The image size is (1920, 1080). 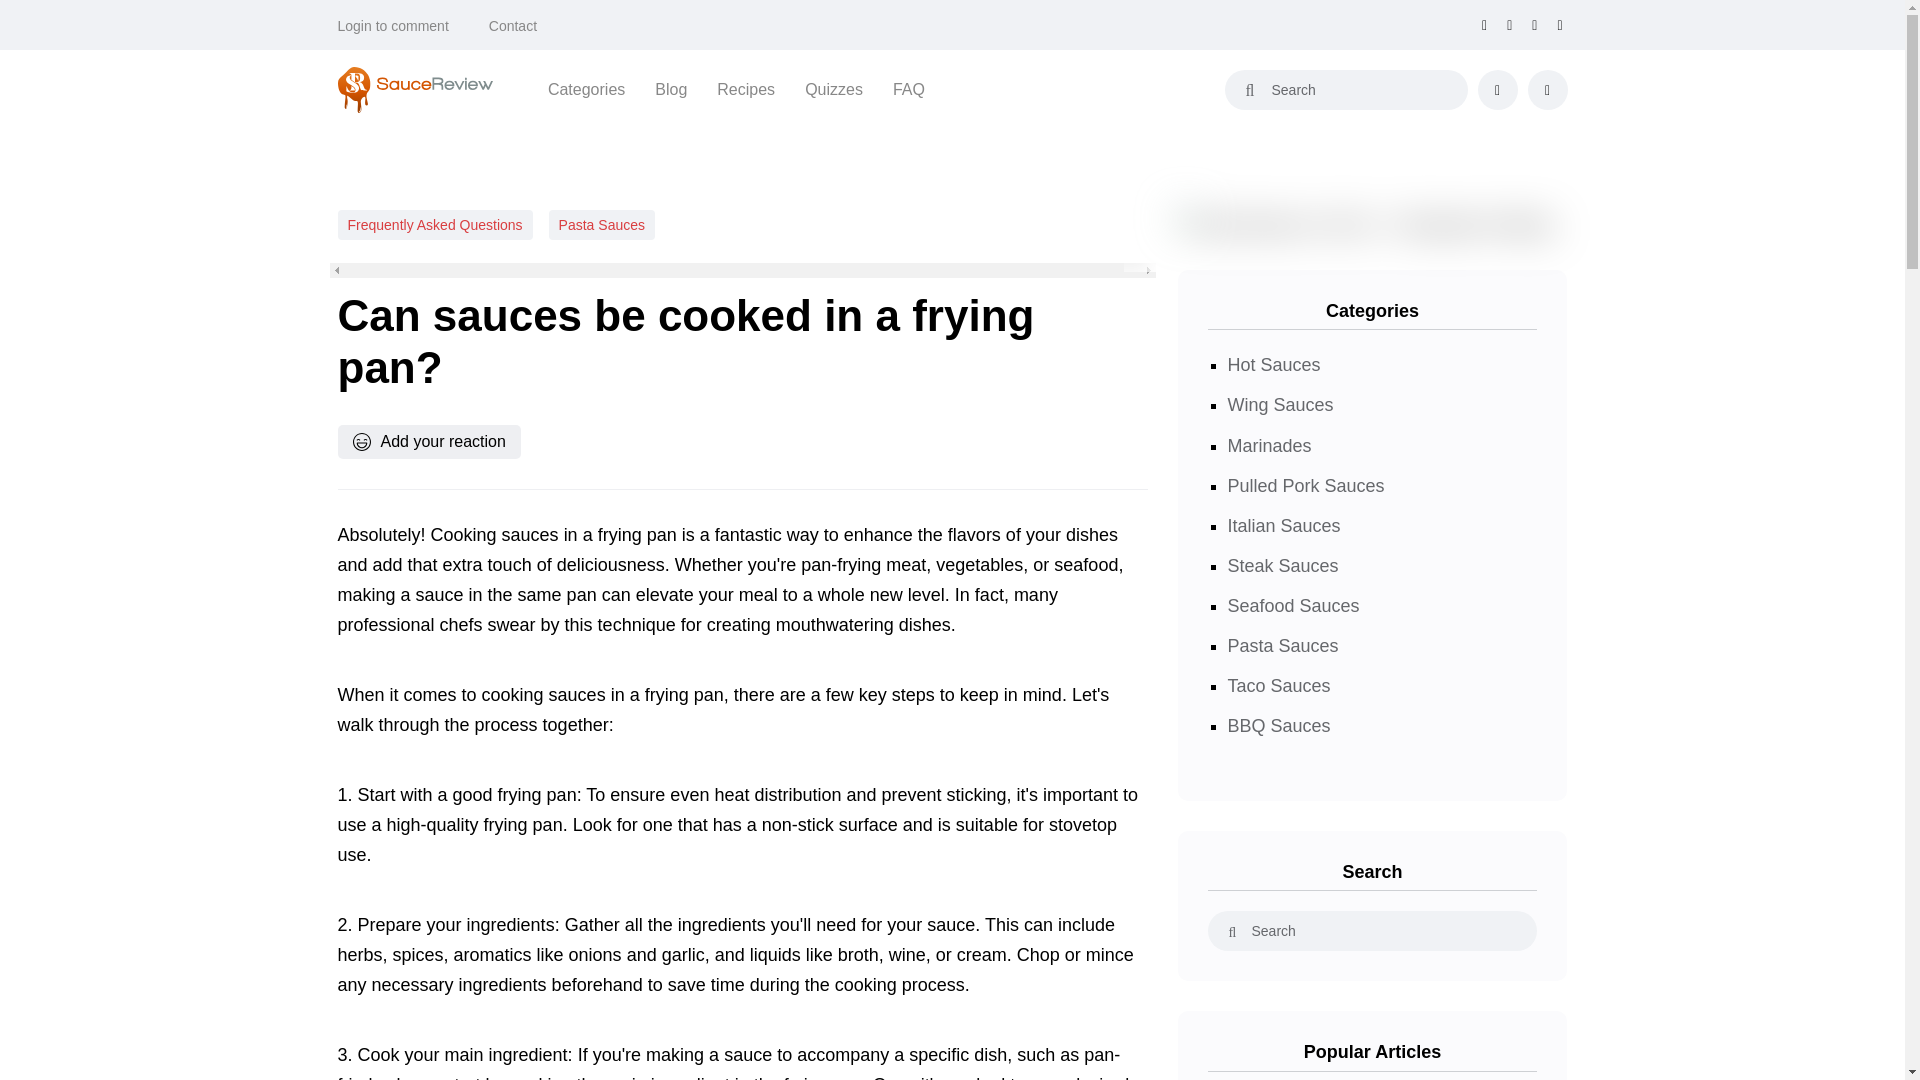 I want to click on Login to comment, so click(x=393, y=26).